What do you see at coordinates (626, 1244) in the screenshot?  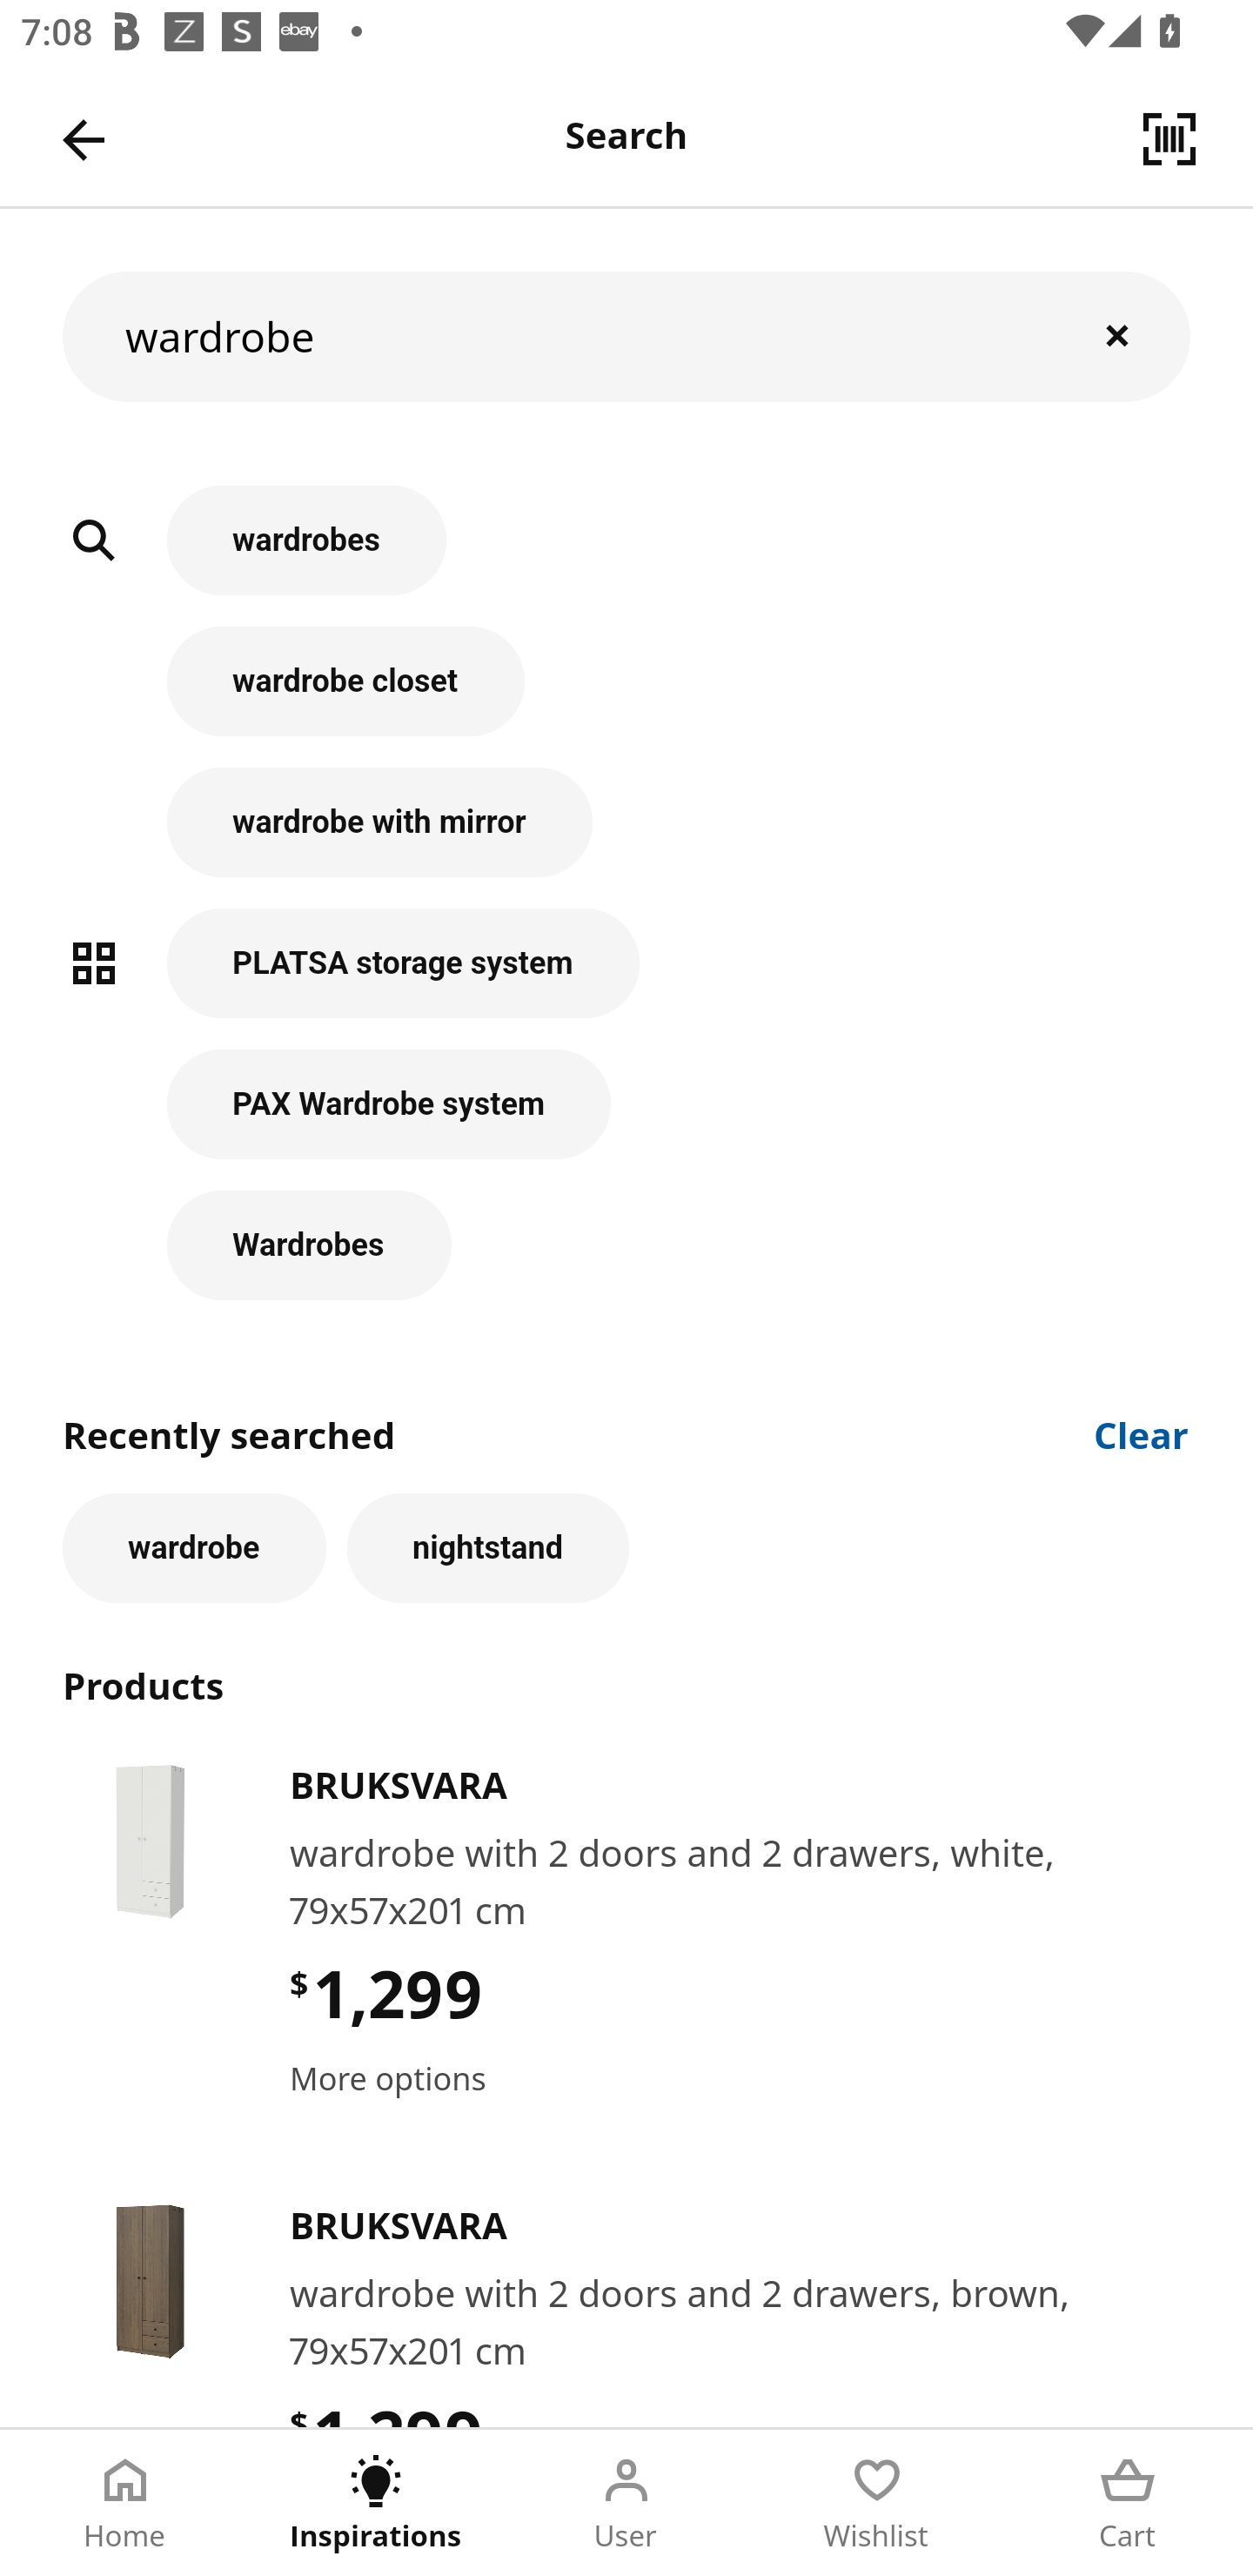 I see `Wardrobes` at bounding box center [626, 1244].